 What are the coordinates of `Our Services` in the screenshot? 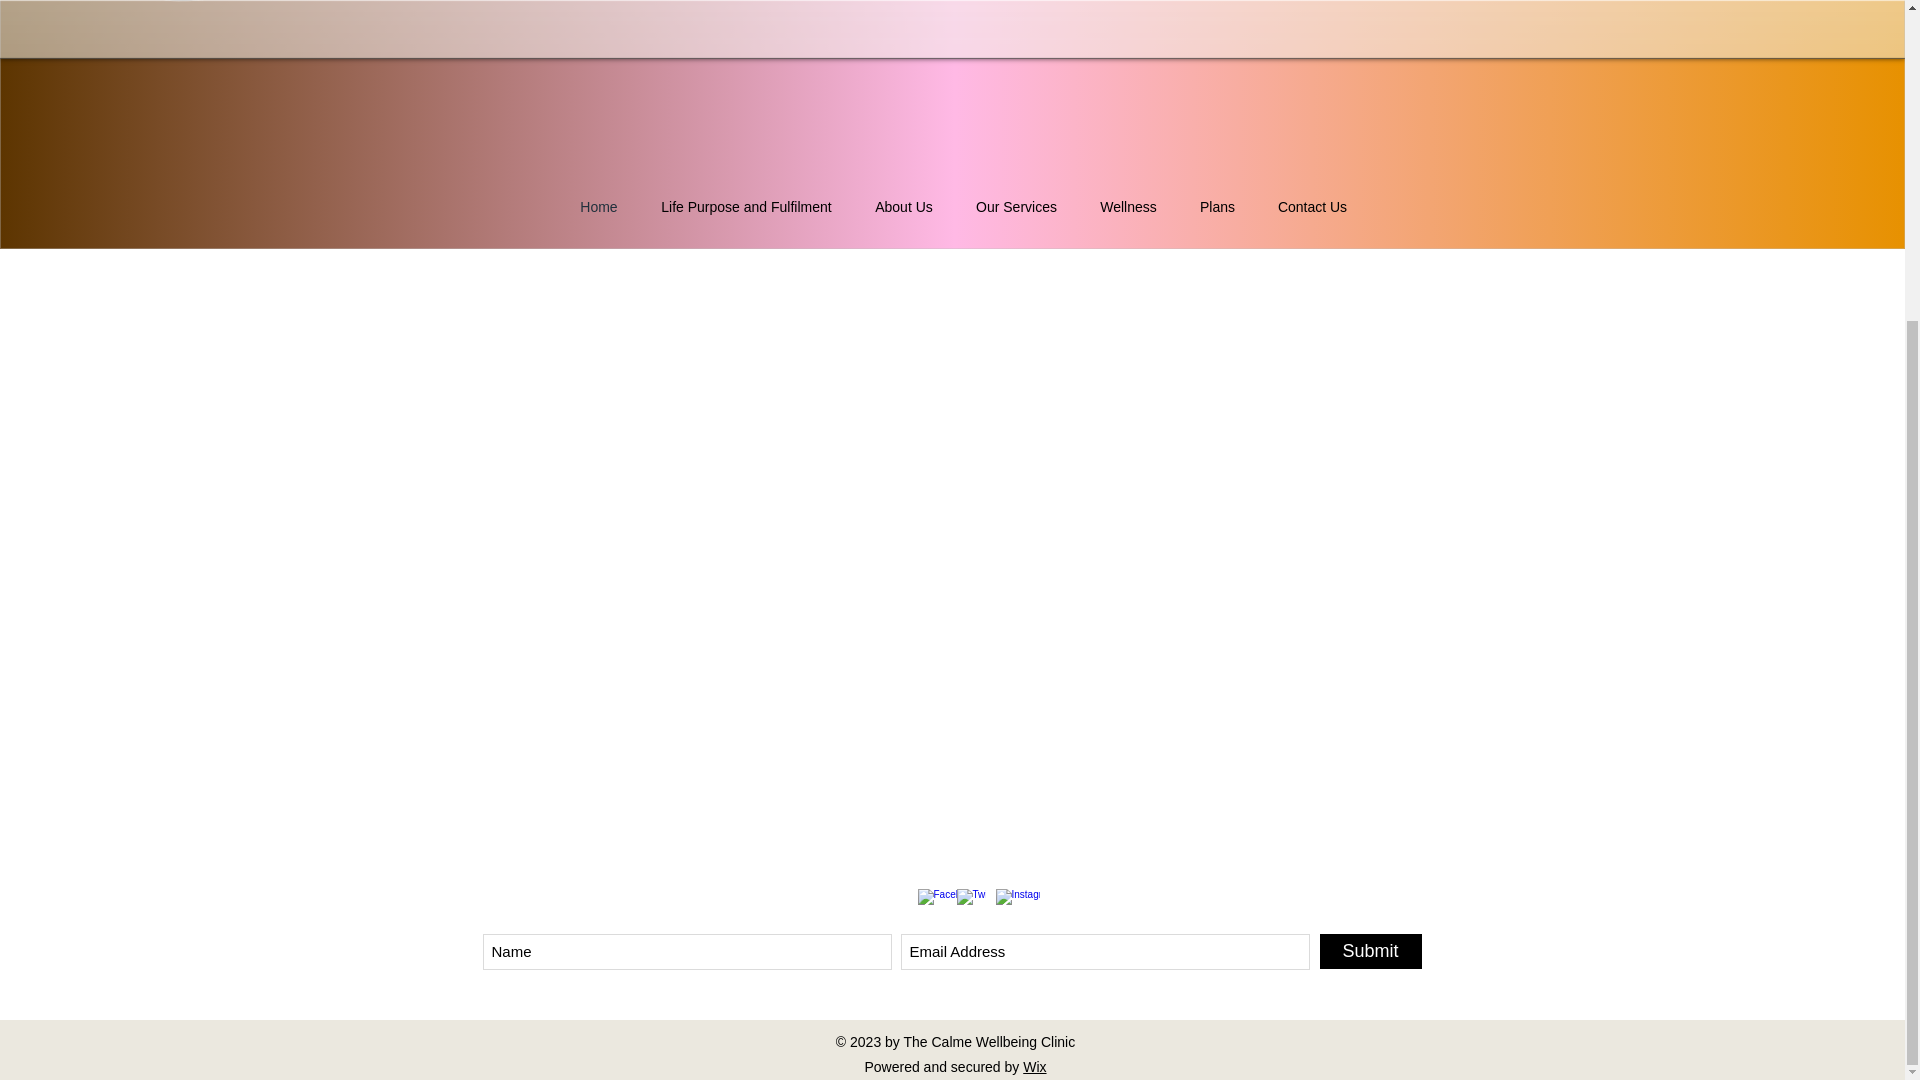 It's located at (1016, 207).